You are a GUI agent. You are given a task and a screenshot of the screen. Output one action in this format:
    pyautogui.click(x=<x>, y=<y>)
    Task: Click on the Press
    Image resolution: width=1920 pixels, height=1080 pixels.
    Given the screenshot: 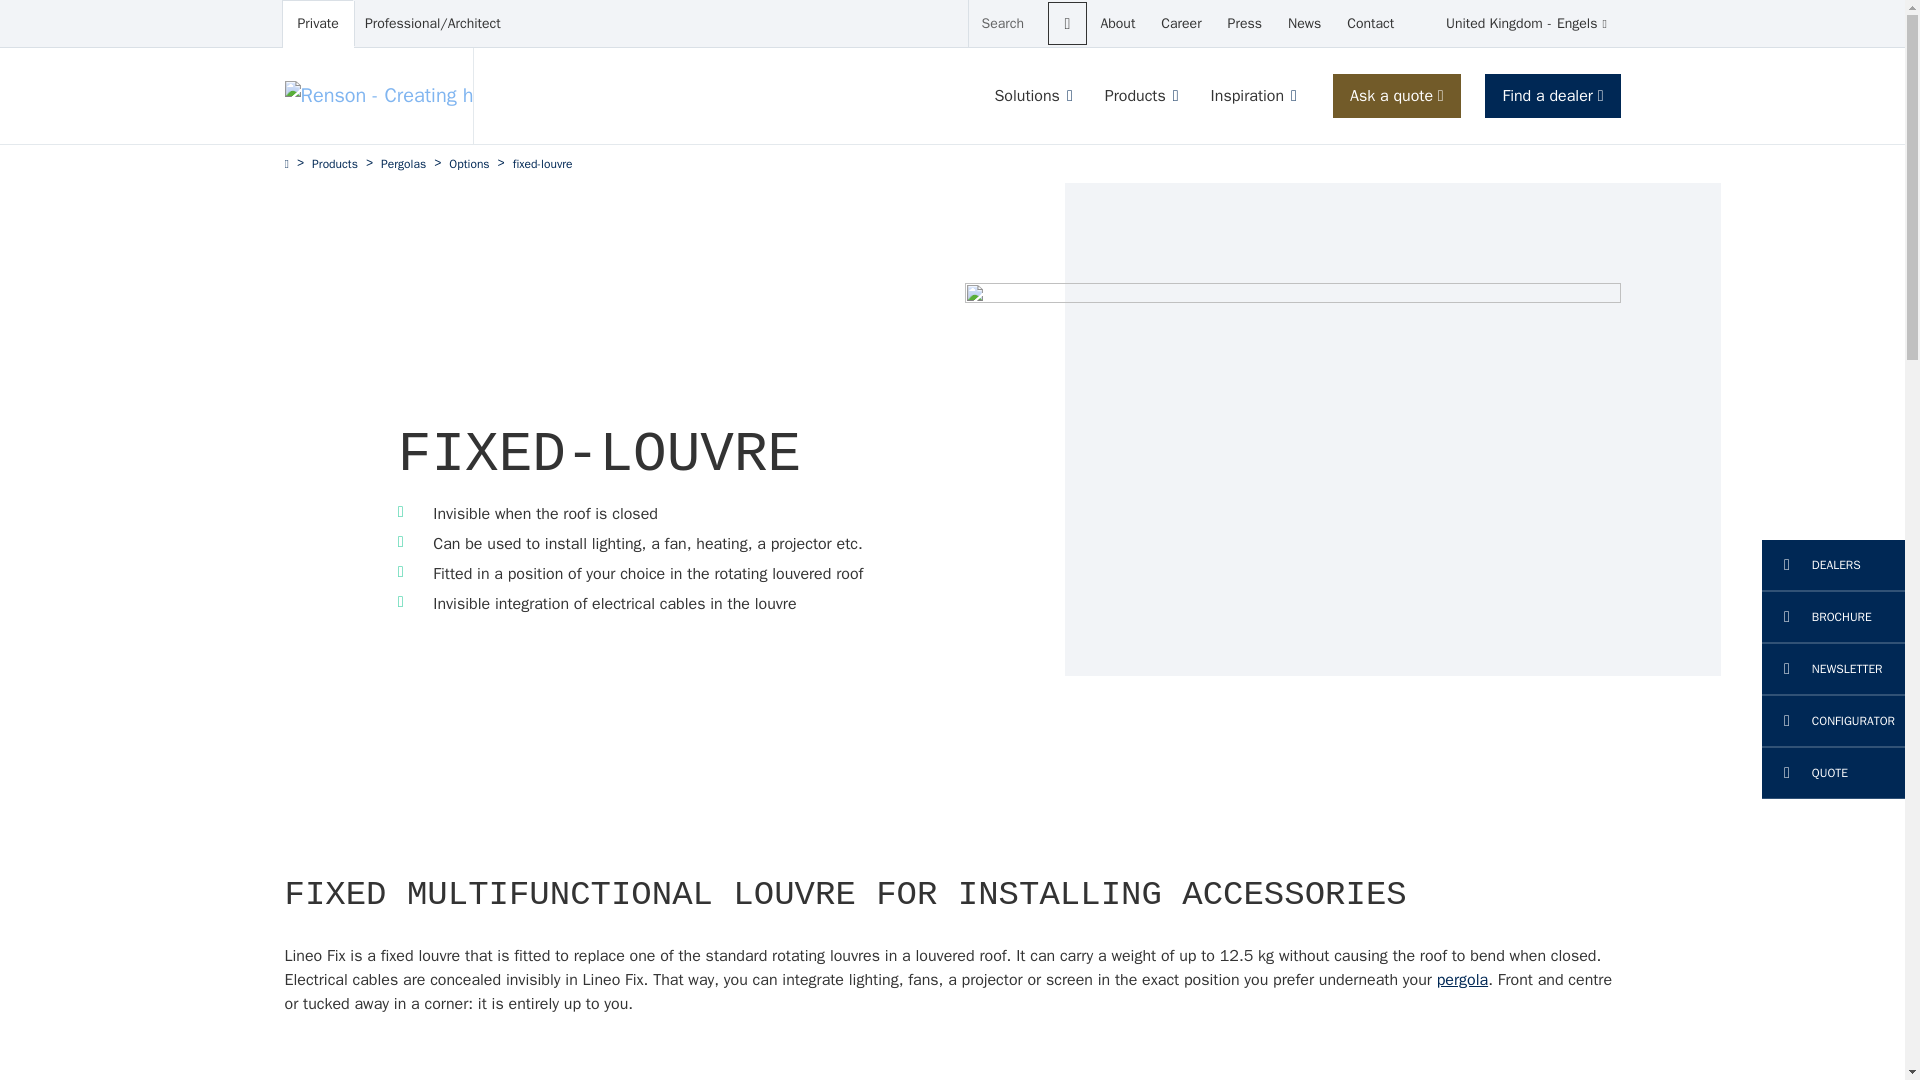 What is the action you would take?
    pyautogui.click(x=1068, y=24)
    